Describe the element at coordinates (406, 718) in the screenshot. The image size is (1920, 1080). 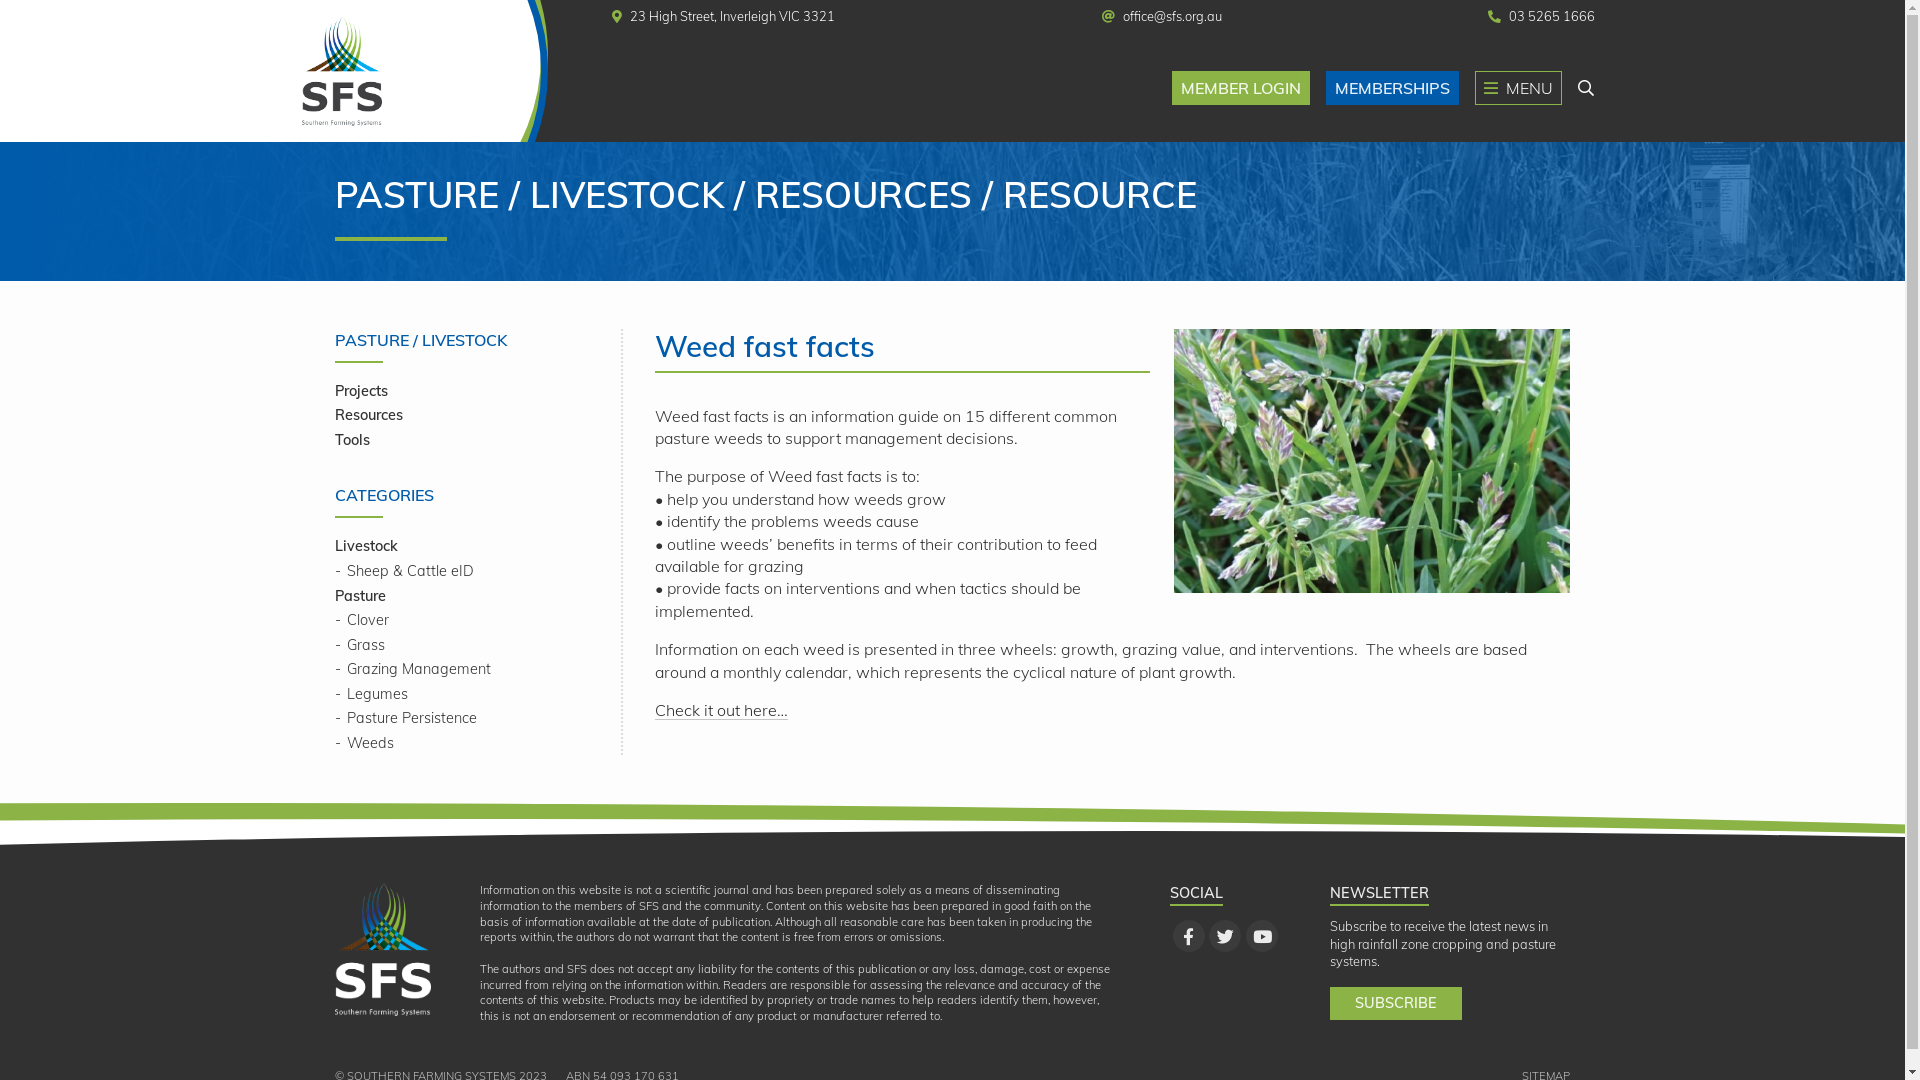
I see `Pasture Persistence` at that location.